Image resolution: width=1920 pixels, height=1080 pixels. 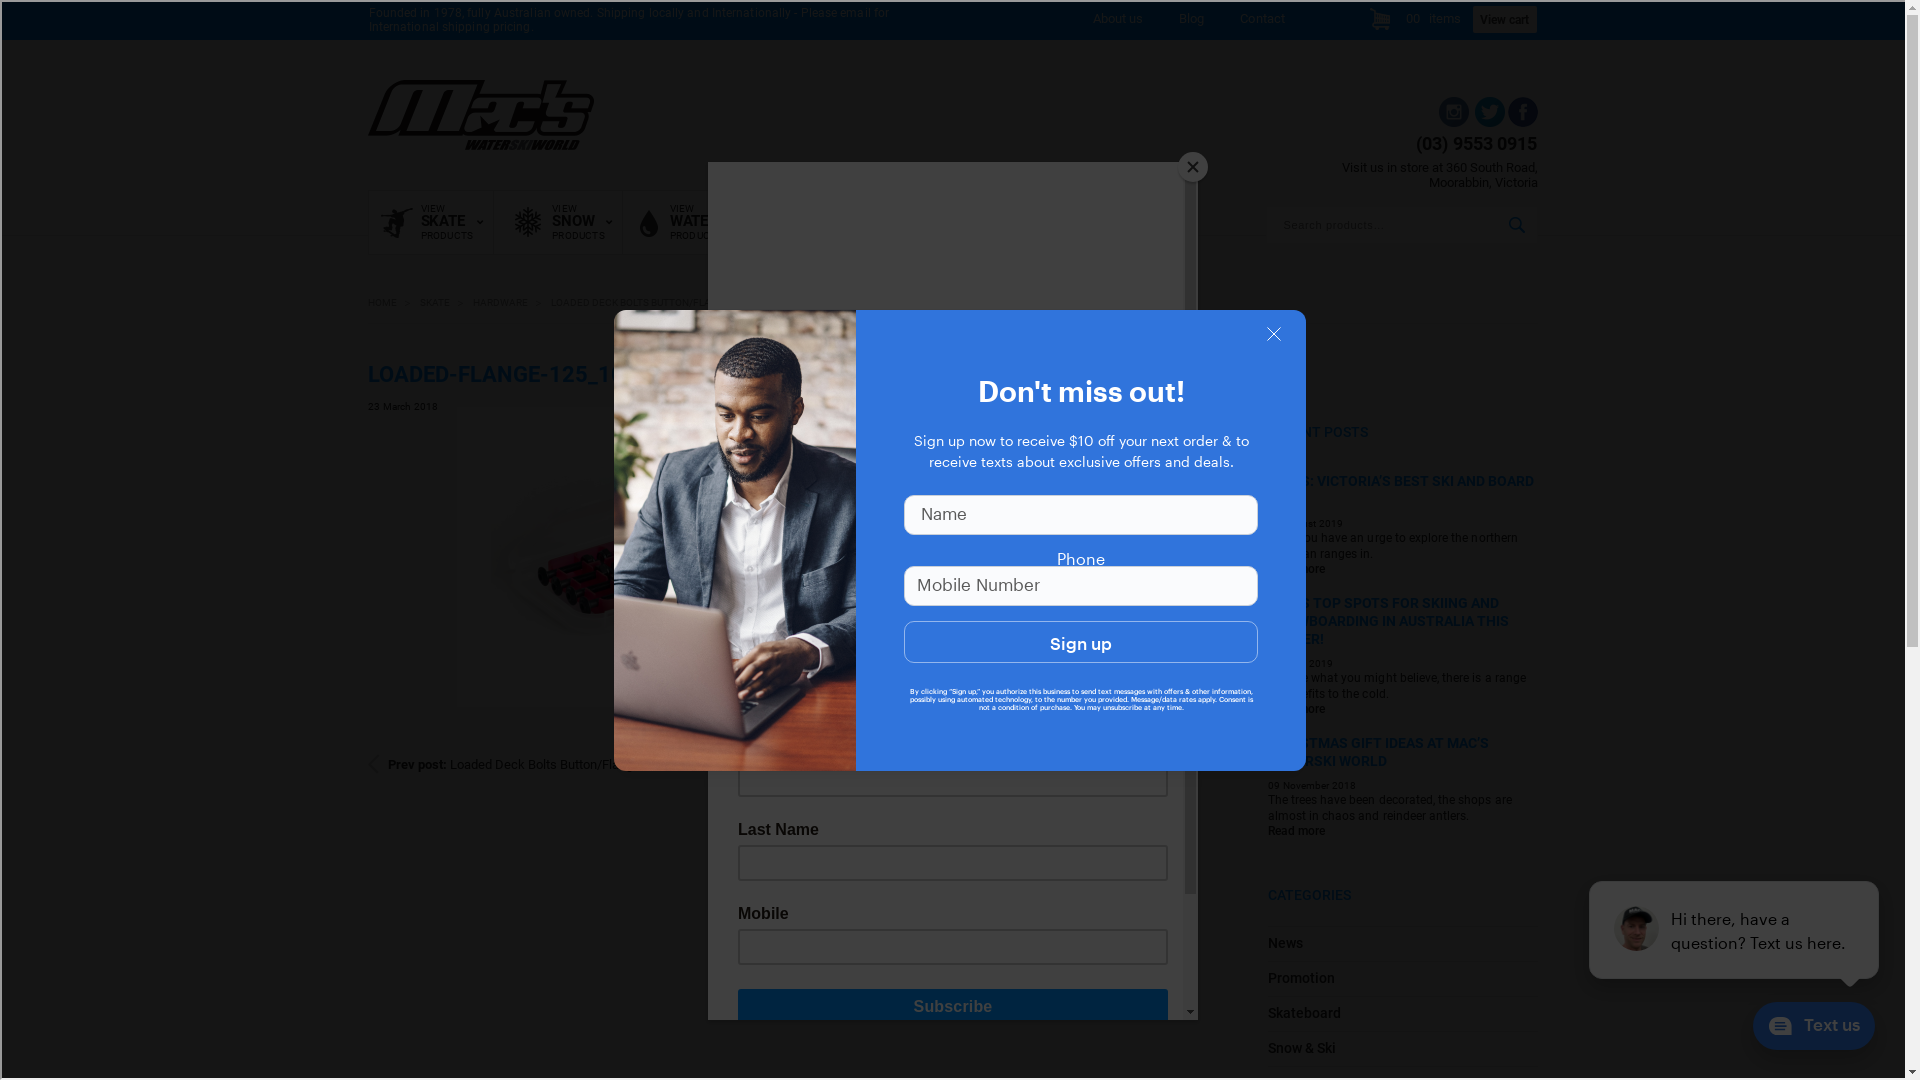 What do you see at coordinates (1380, 22) in the screenshot?
I see `View your shopping cart` at bounding box center [1380, 22].